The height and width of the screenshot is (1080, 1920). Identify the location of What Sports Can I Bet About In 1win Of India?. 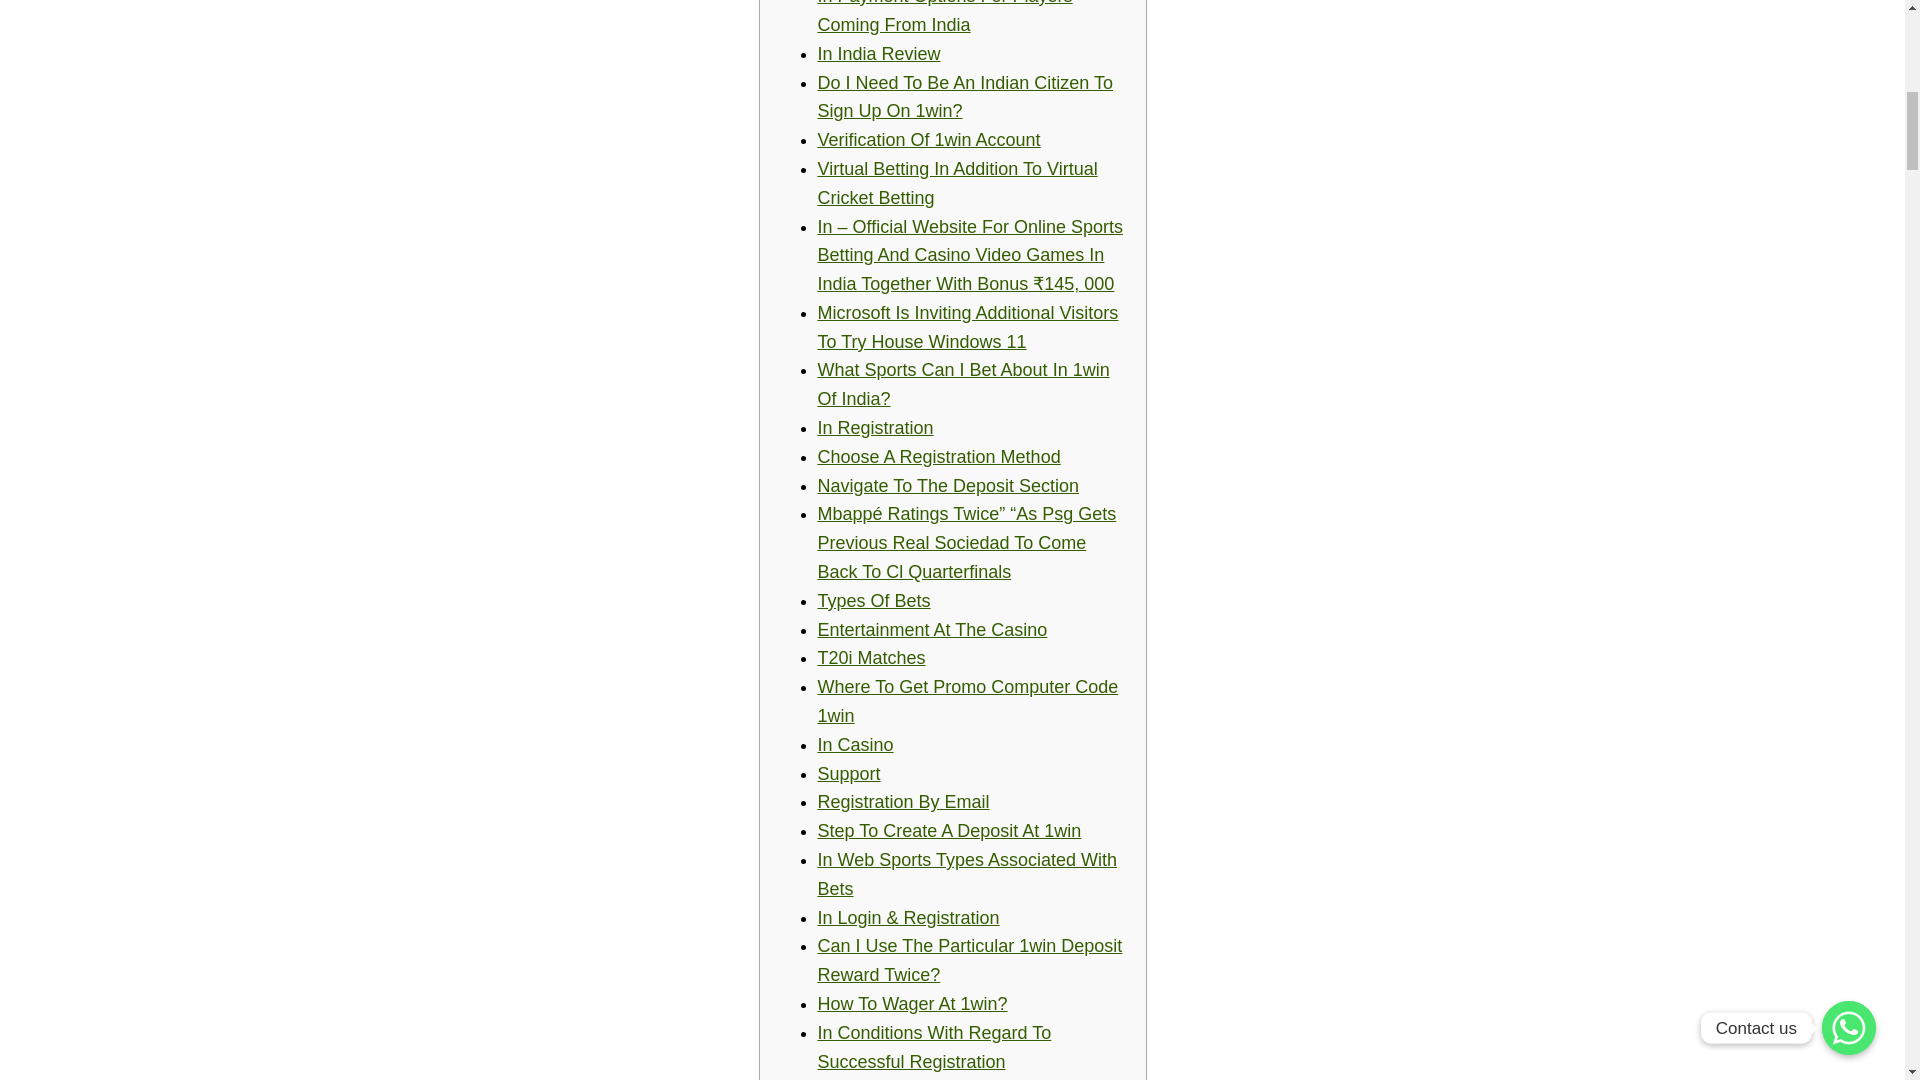
(963, 384).